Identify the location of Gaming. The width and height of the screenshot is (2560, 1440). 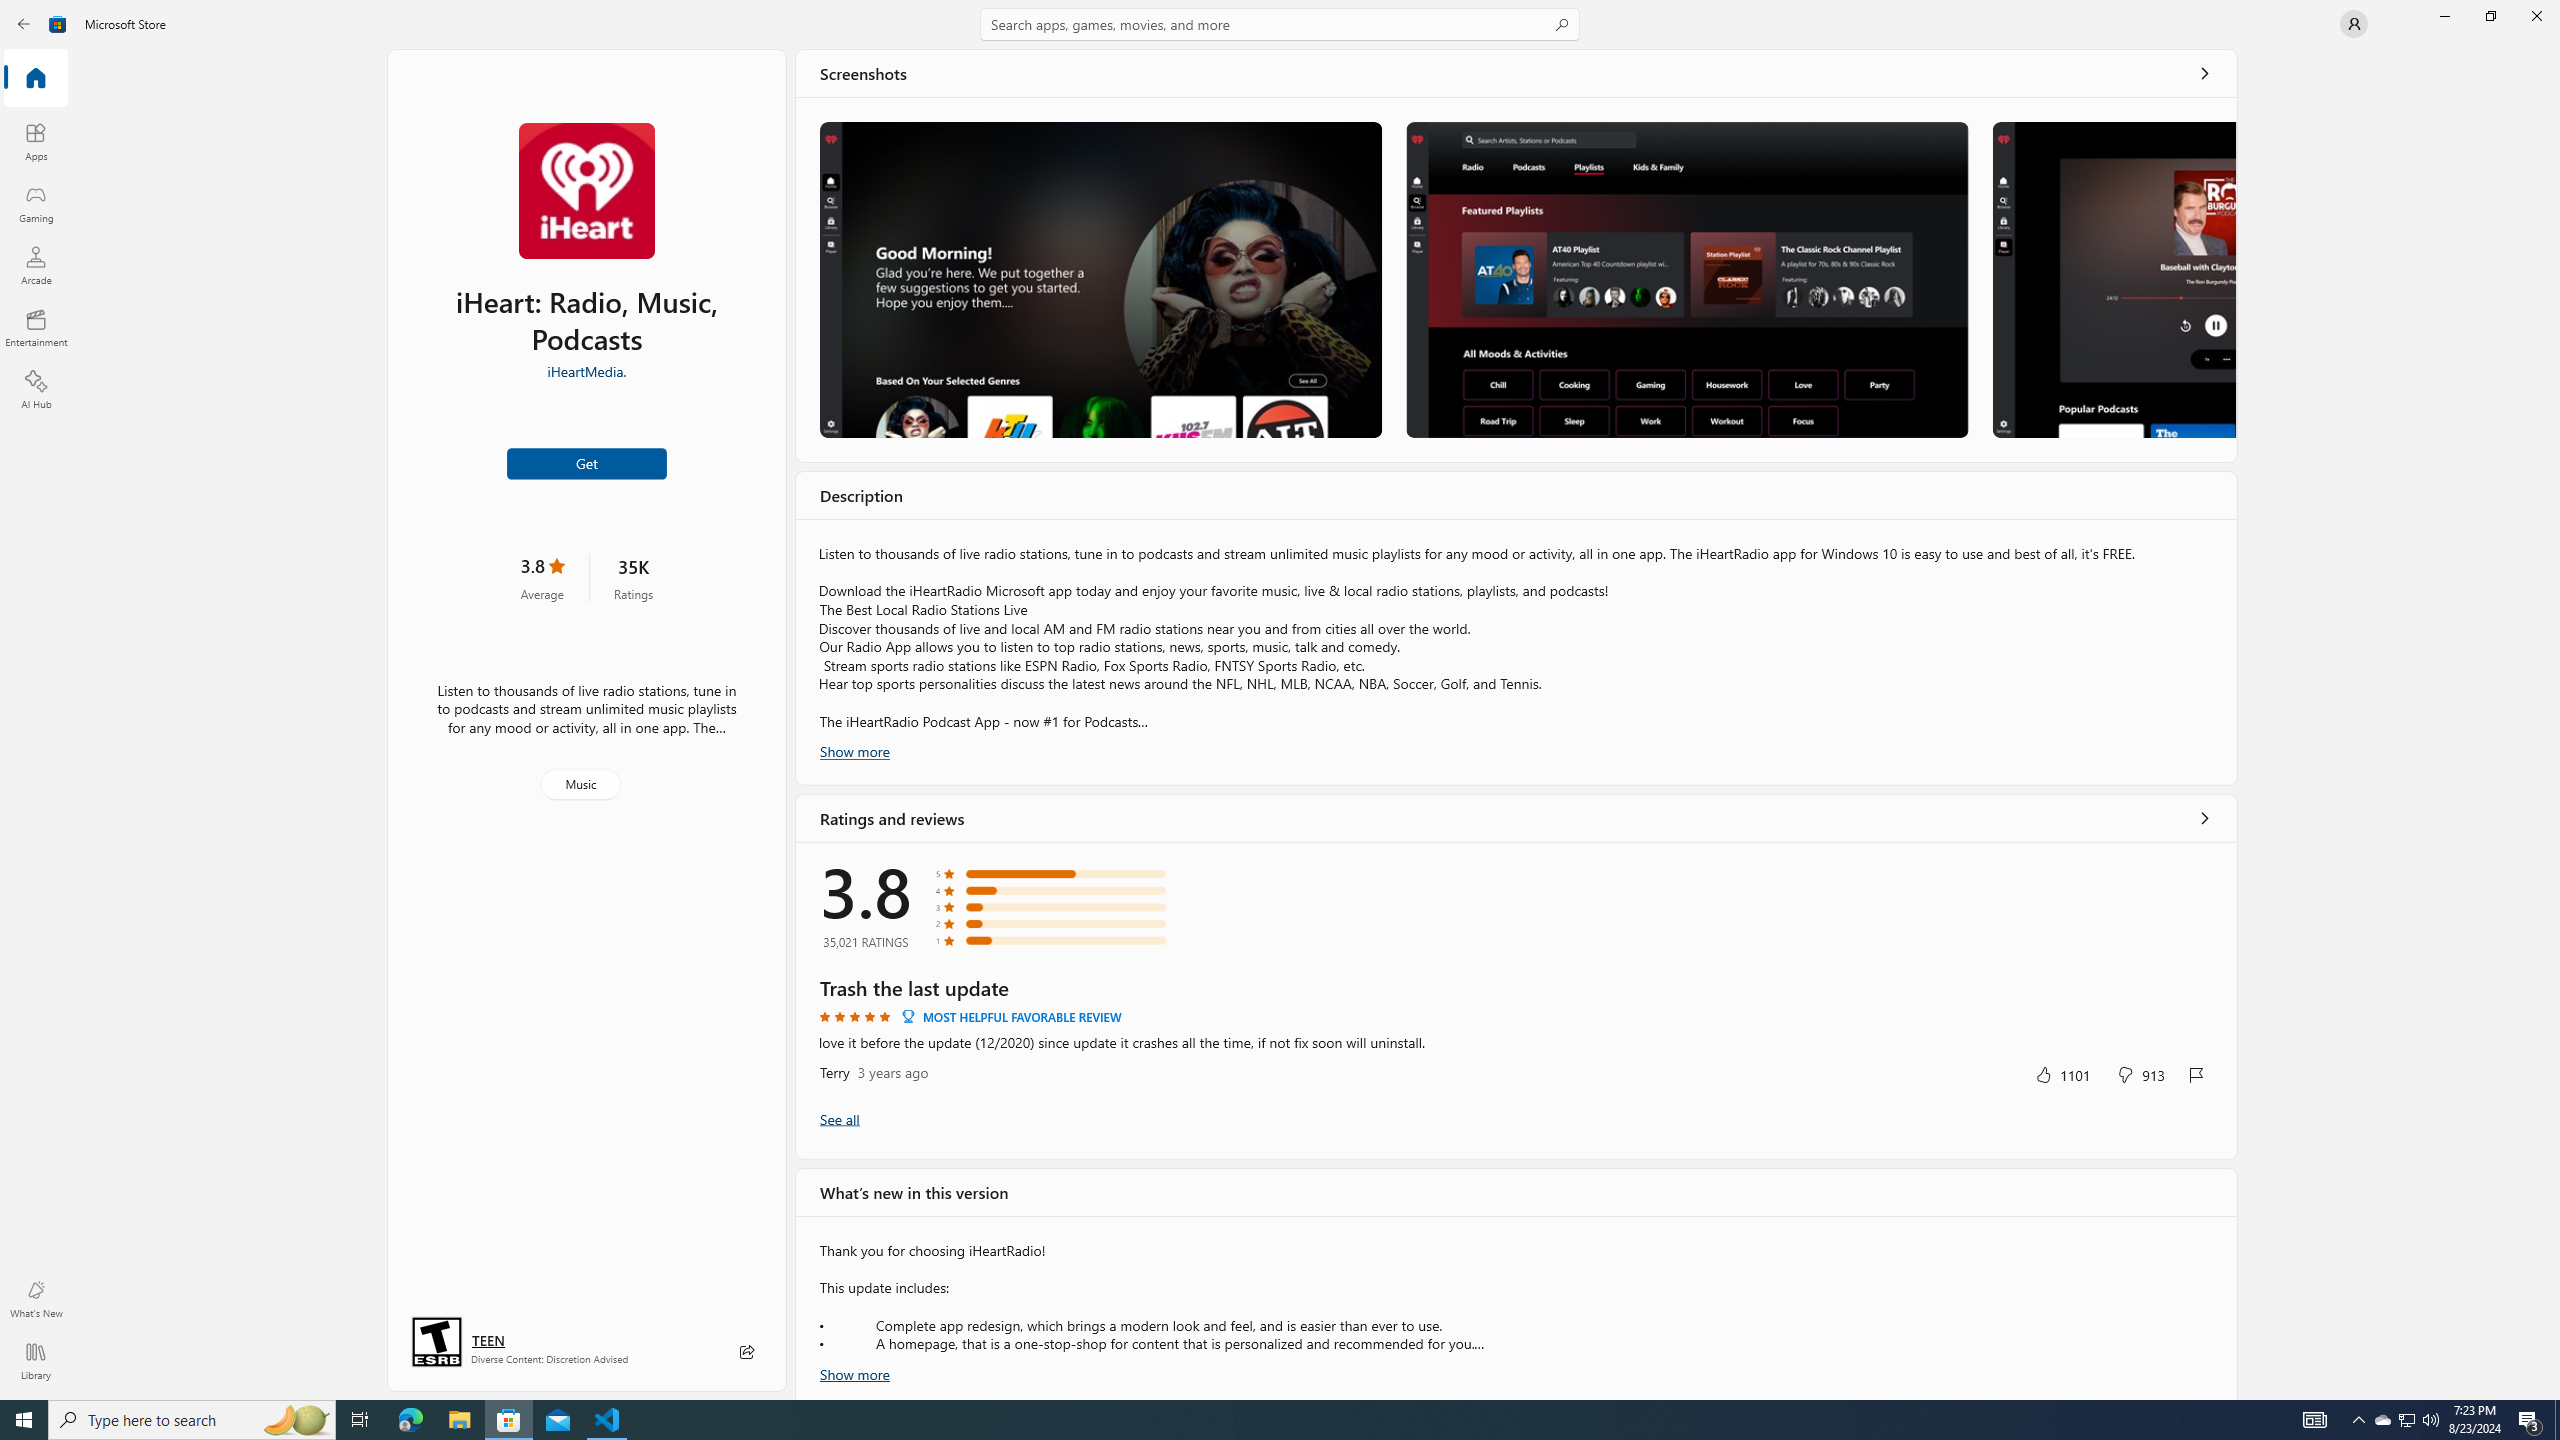
(36, 203).